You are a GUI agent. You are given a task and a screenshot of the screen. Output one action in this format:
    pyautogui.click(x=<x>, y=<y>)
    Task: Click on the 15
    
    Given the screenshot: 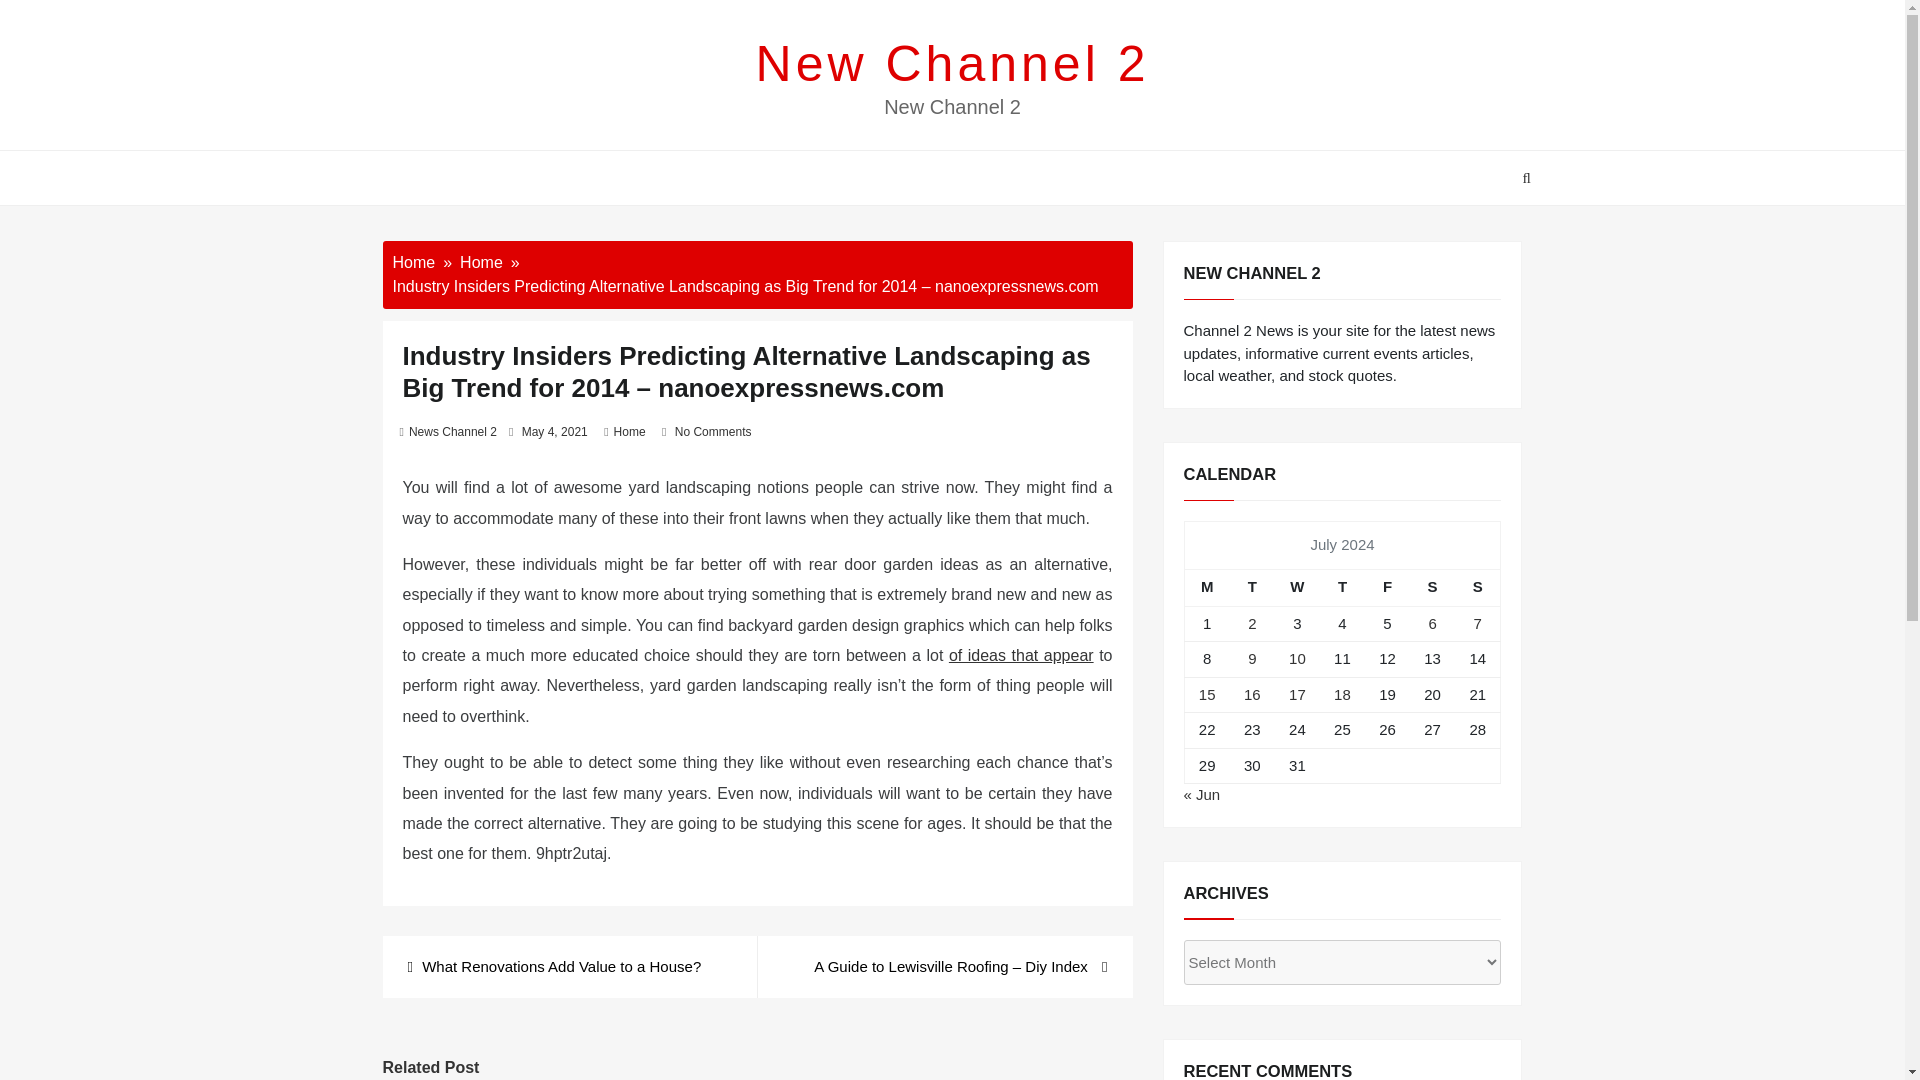 What is the action you would take?
    pyautogui.click(x=1206, y=694)
    